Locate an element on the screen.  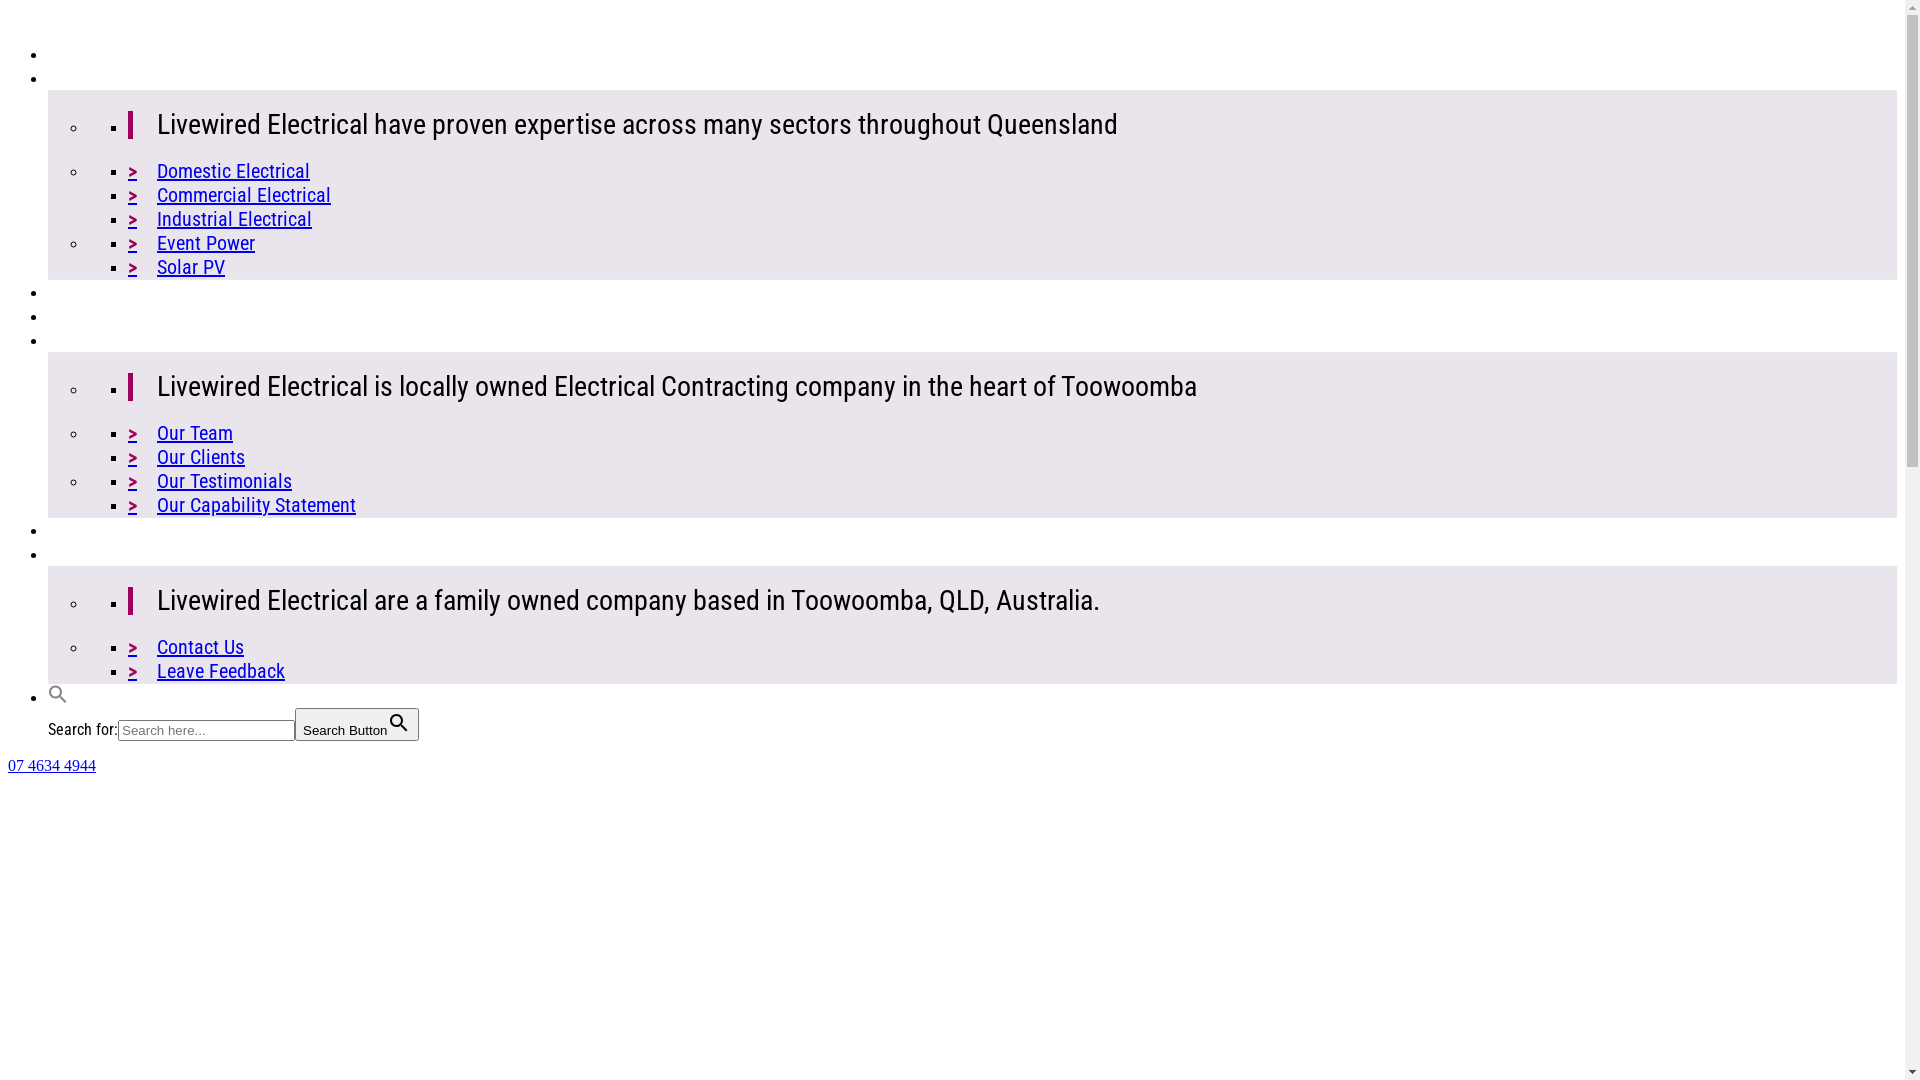
Our Testimonials is located at coordinates (210, 481).